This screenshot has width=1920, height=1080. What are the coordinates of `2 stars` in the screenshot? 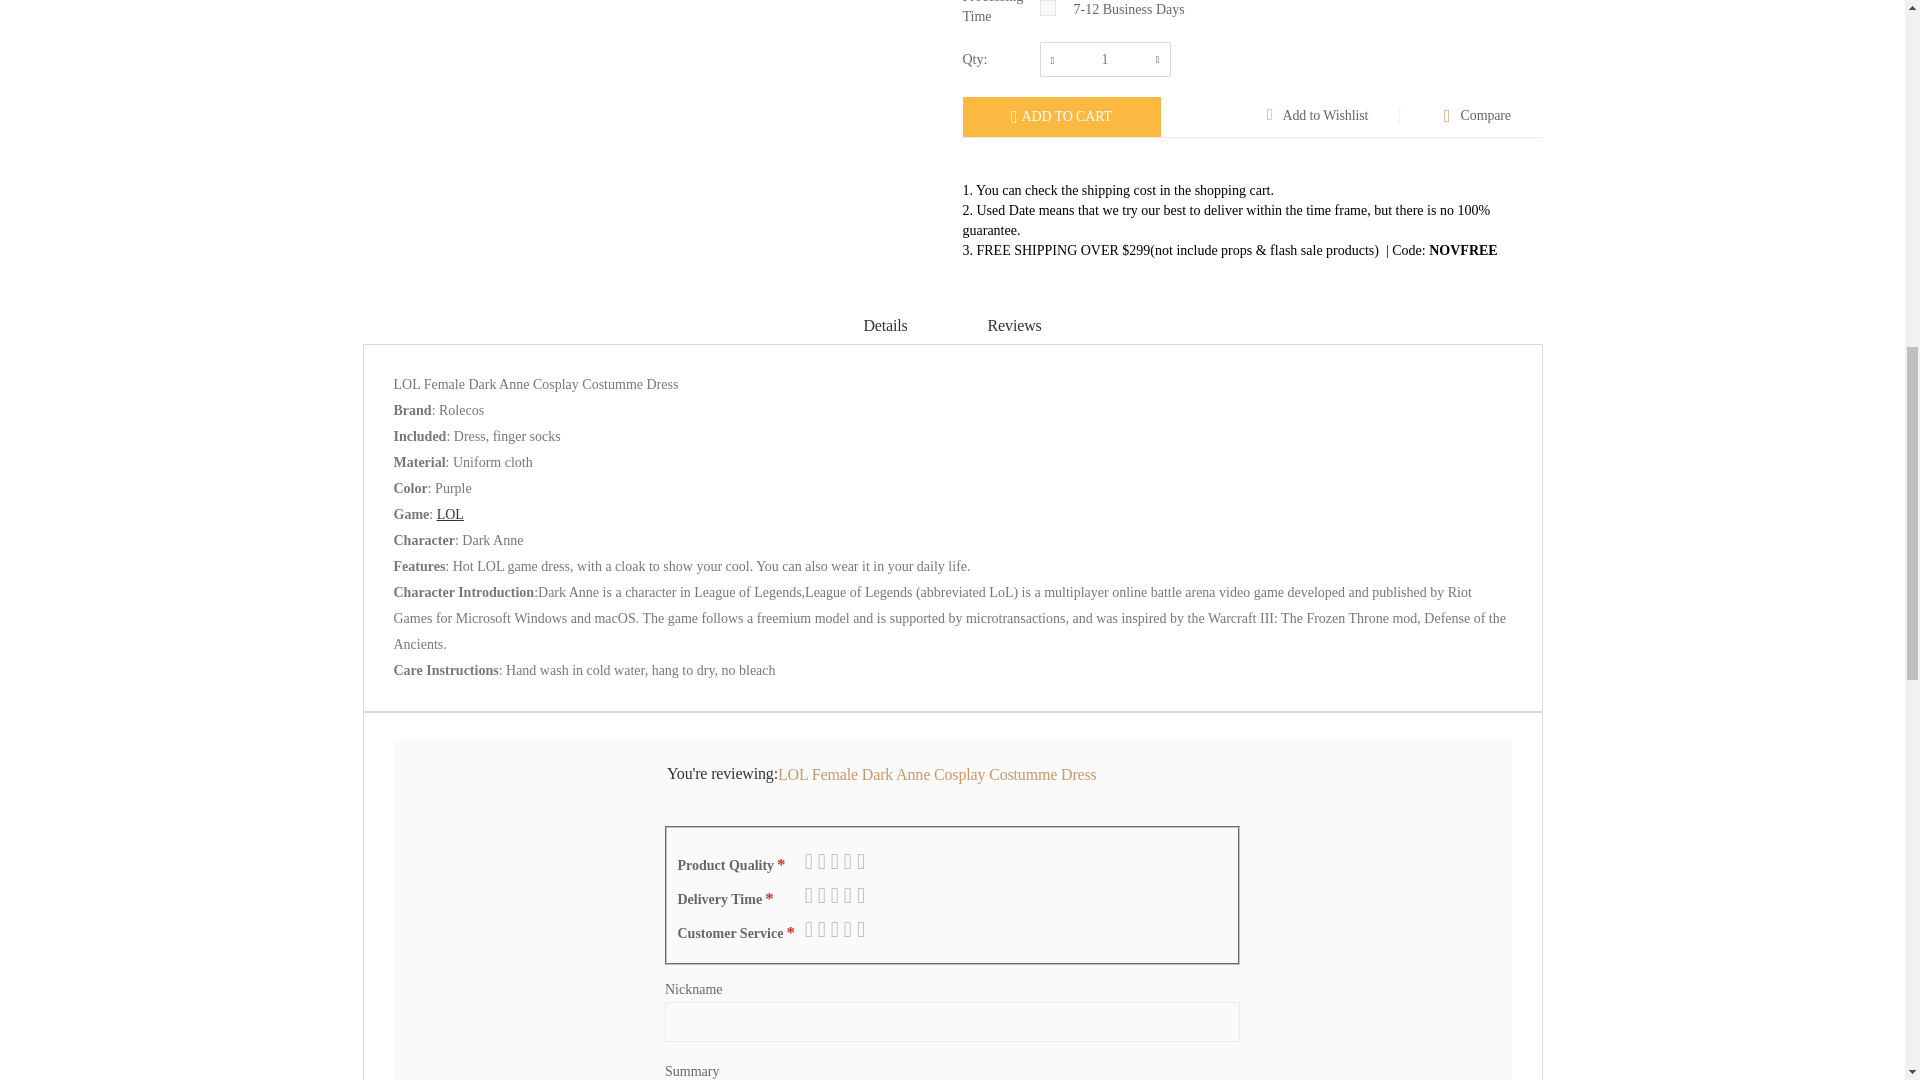 It's located at (818, 861).